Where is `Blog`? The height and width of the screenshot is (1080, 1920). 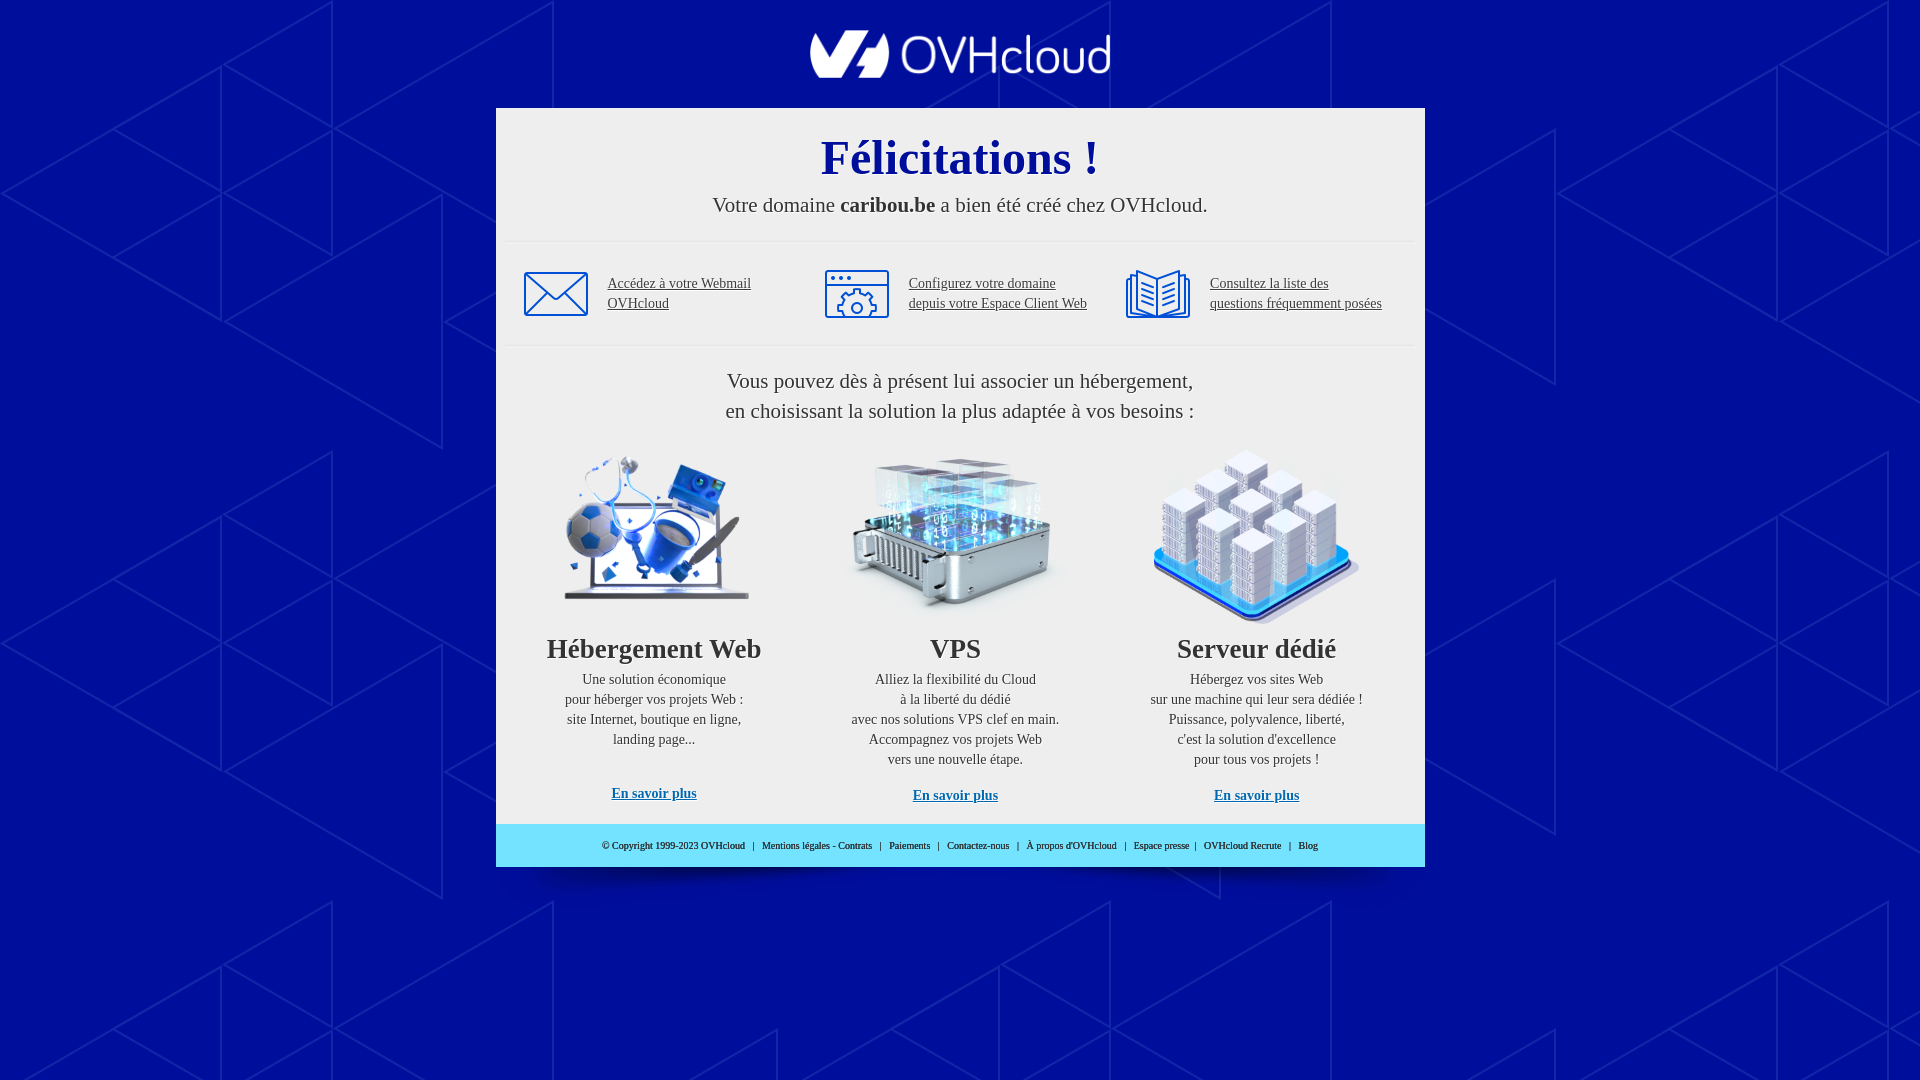
Blog is located at coordinates (1308, 846).